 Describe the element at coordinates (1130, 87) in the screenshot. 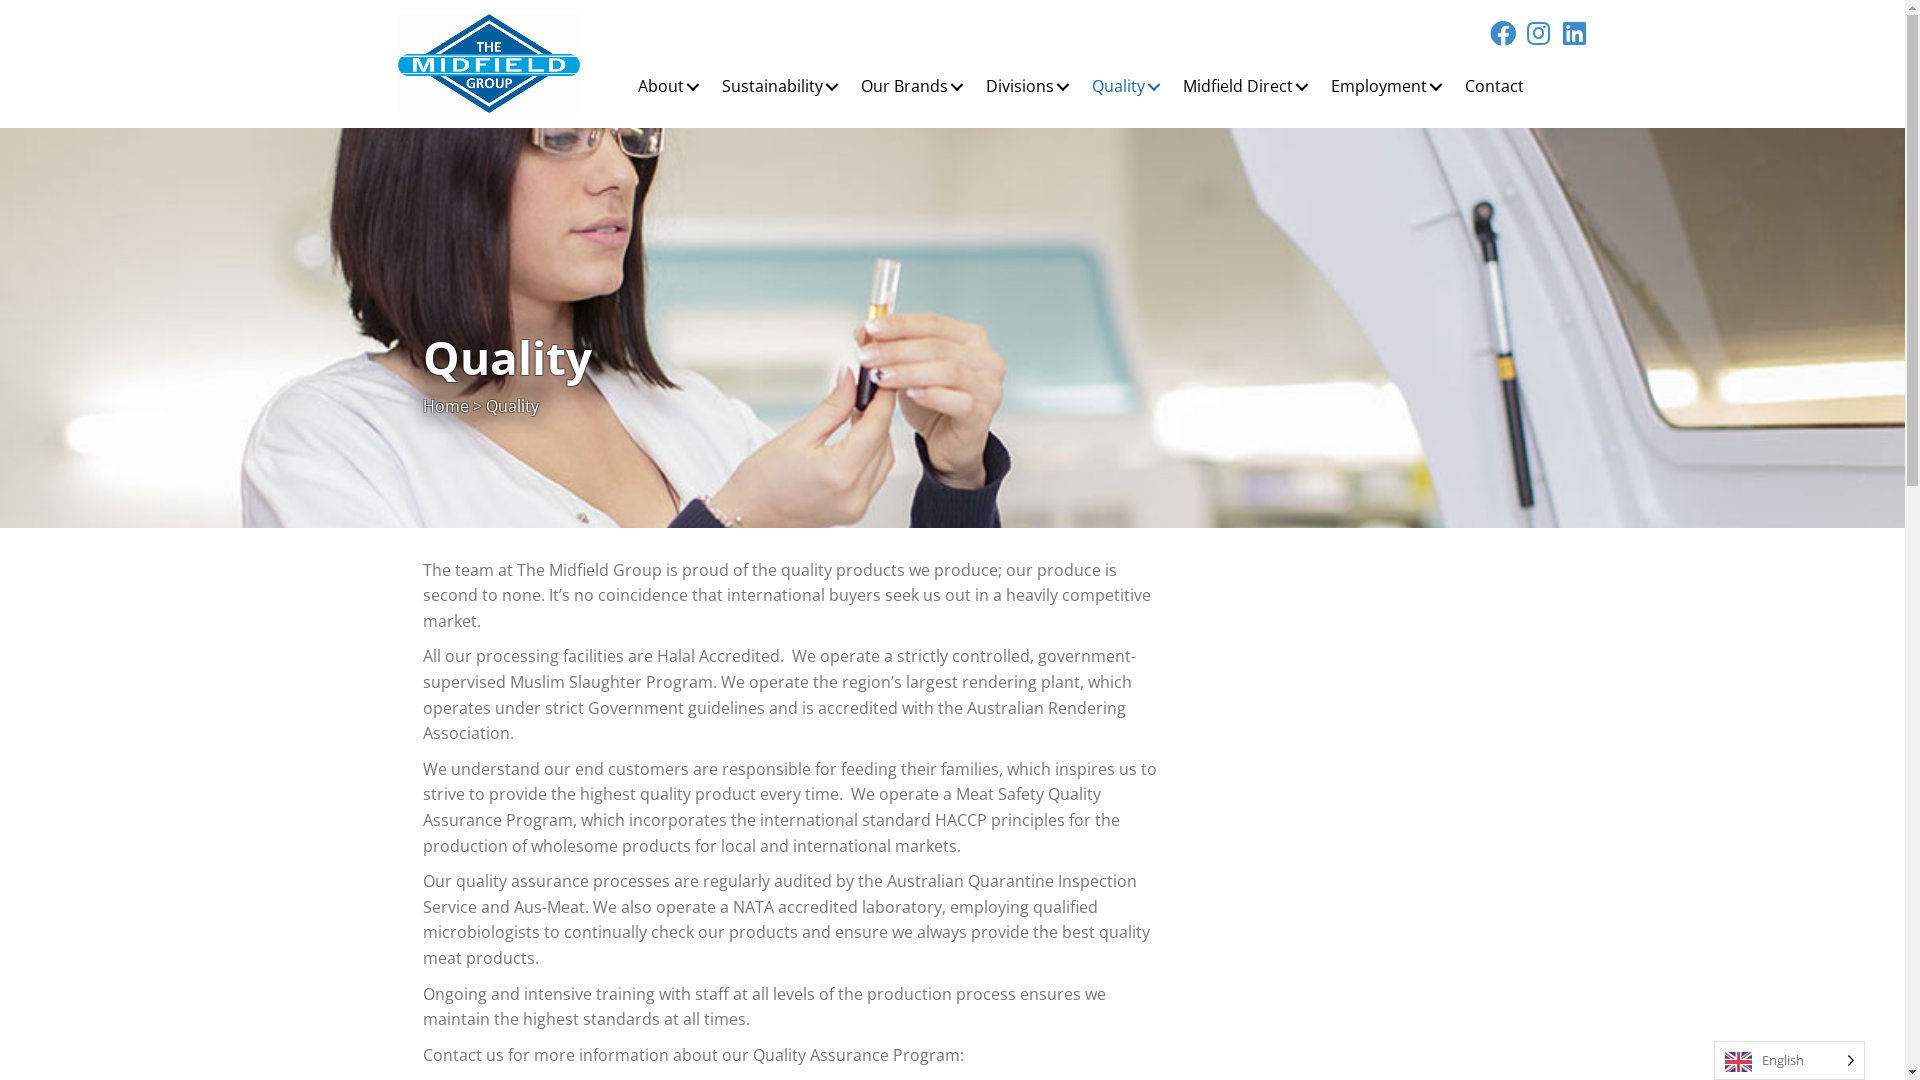

I see `Quality` at that location.